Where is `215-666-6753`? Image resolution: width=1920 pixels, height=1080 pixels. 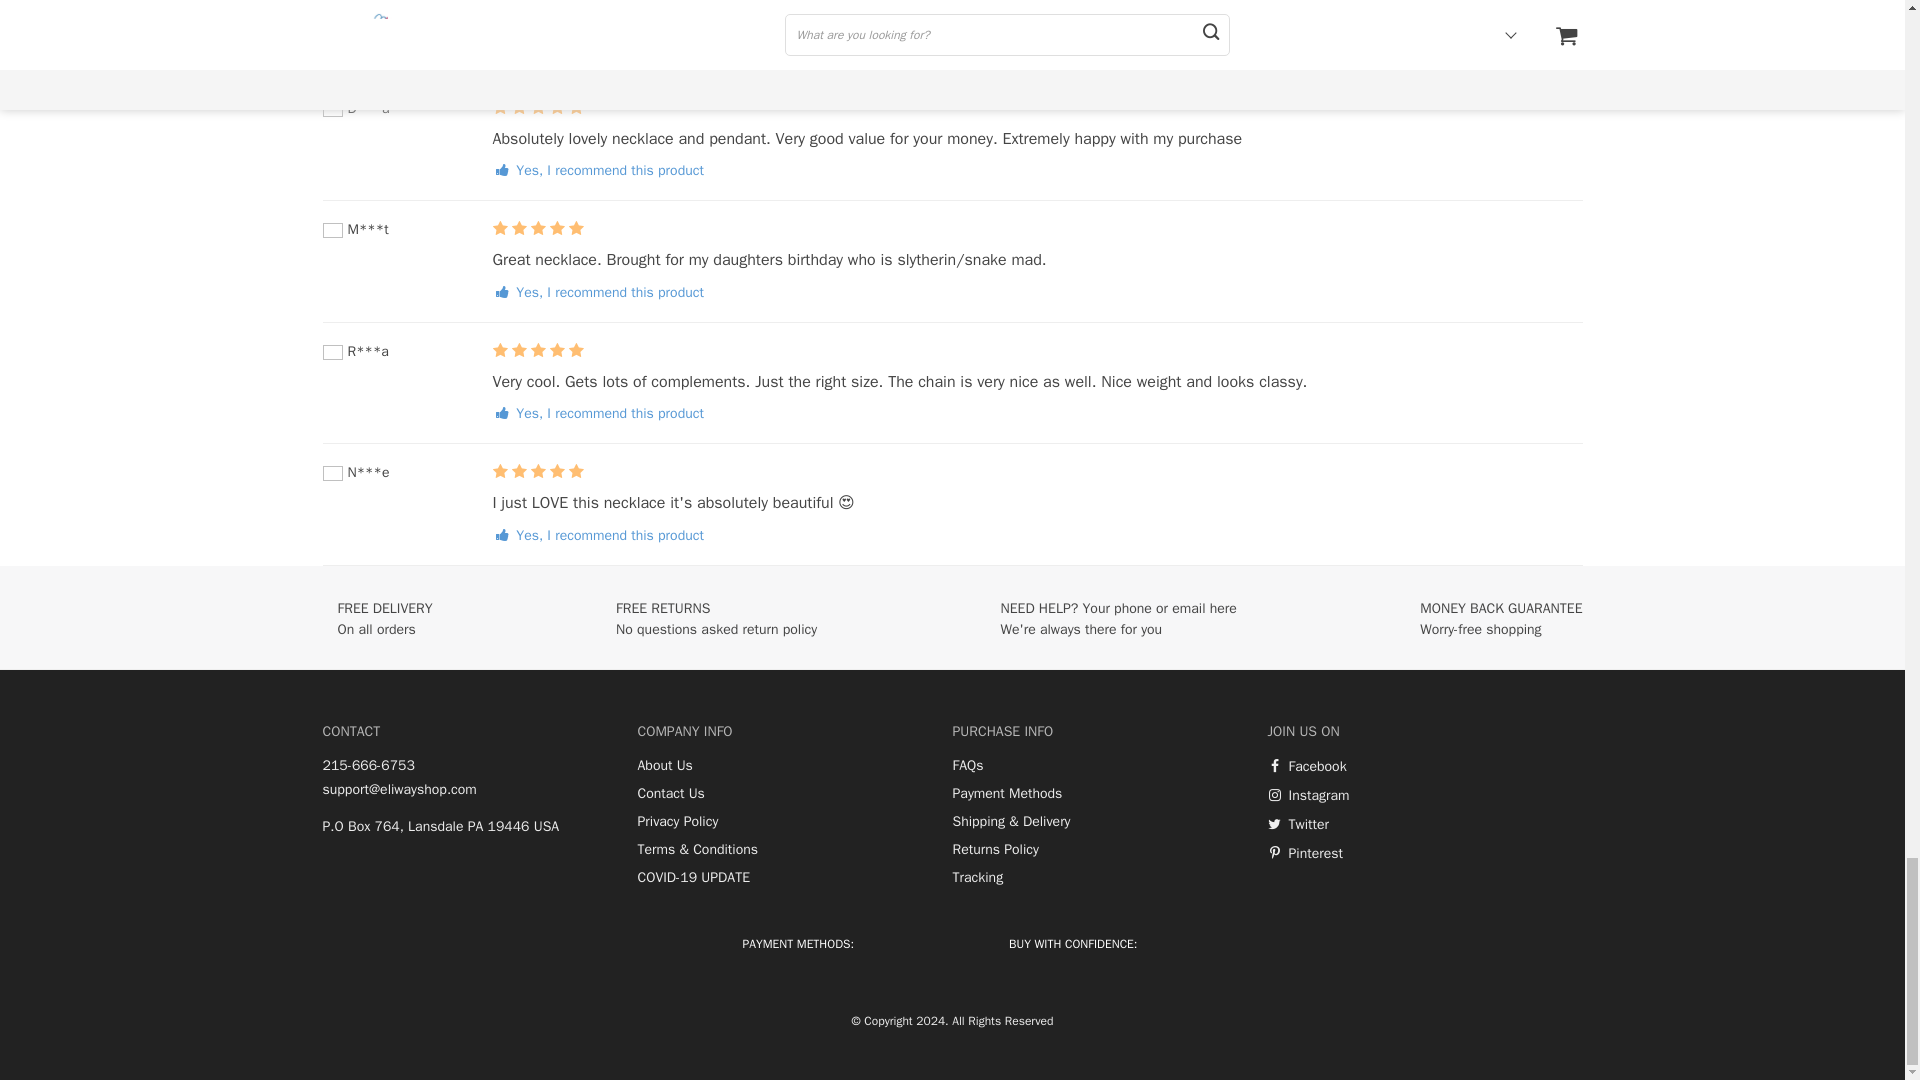 215-666-6753 is located at coordinates (368, 766).